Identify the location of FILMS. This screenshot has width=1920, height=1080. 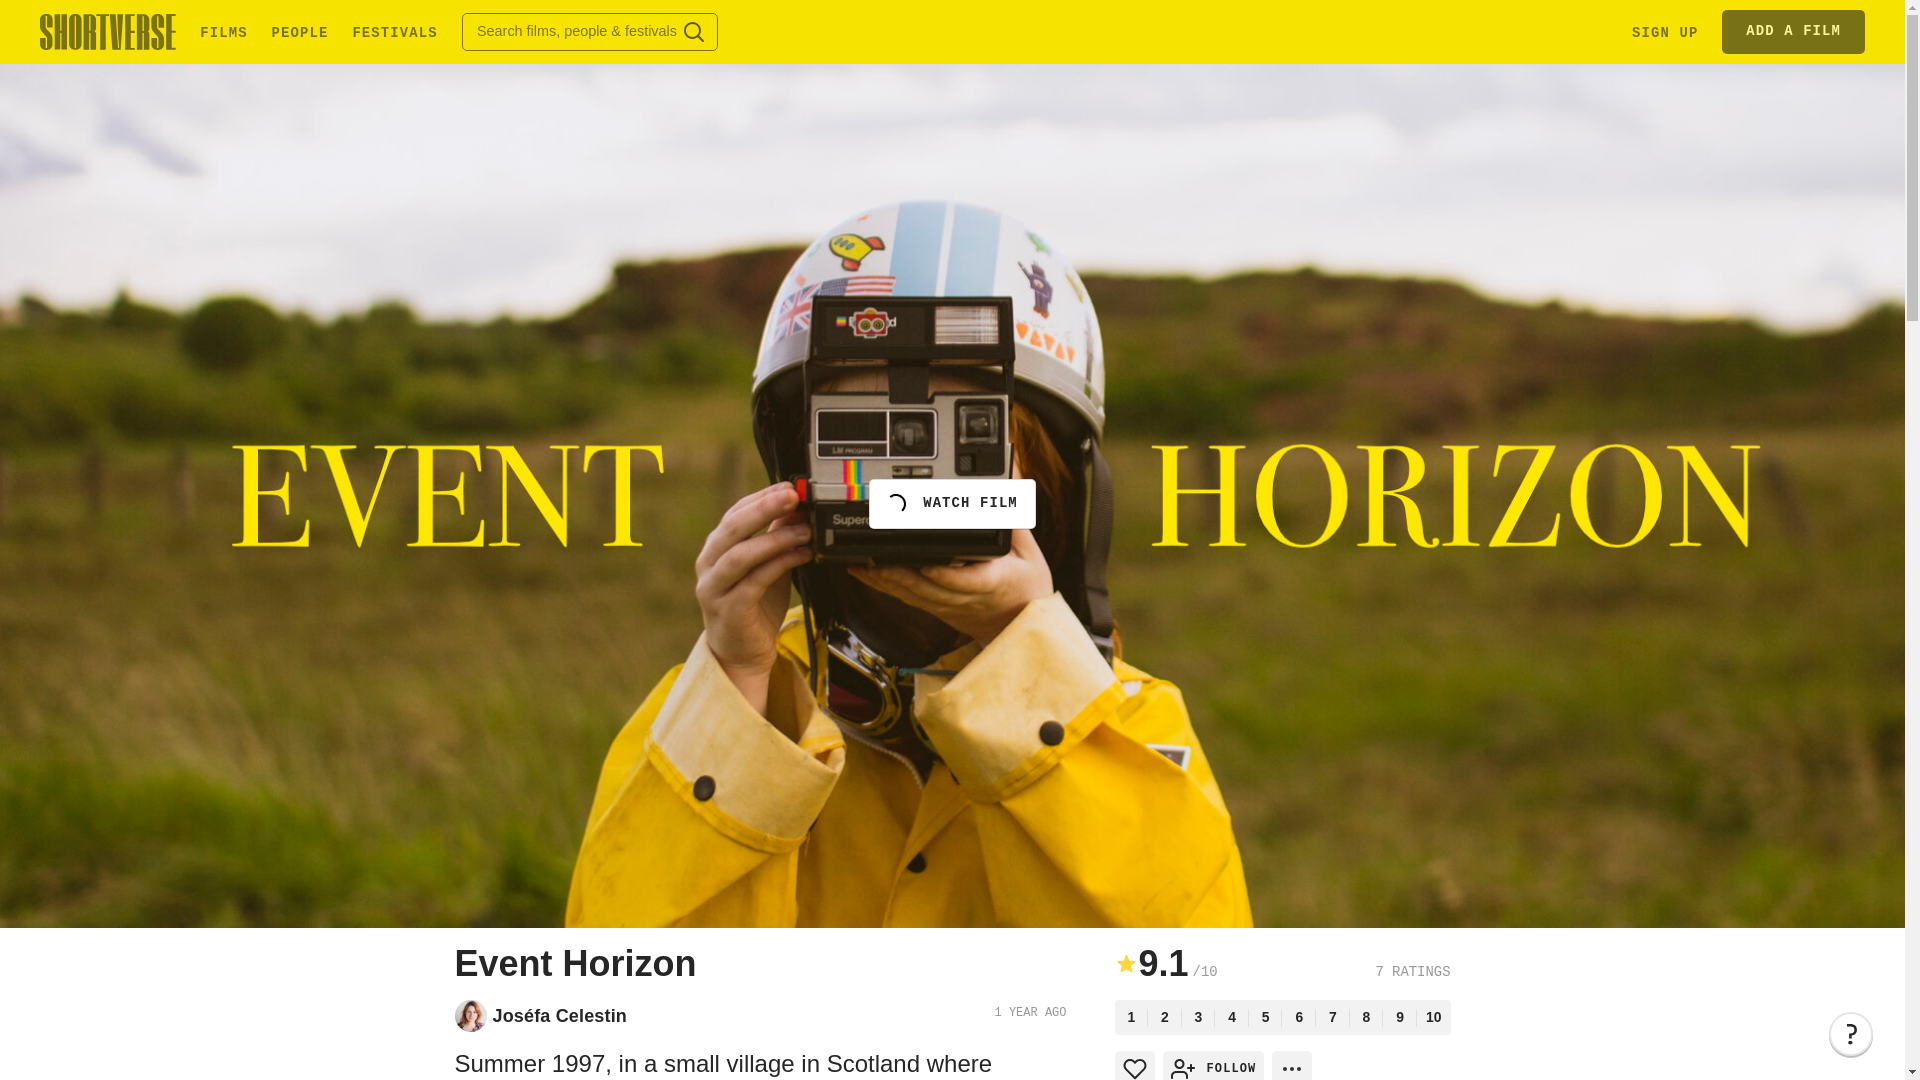
(223, 30).